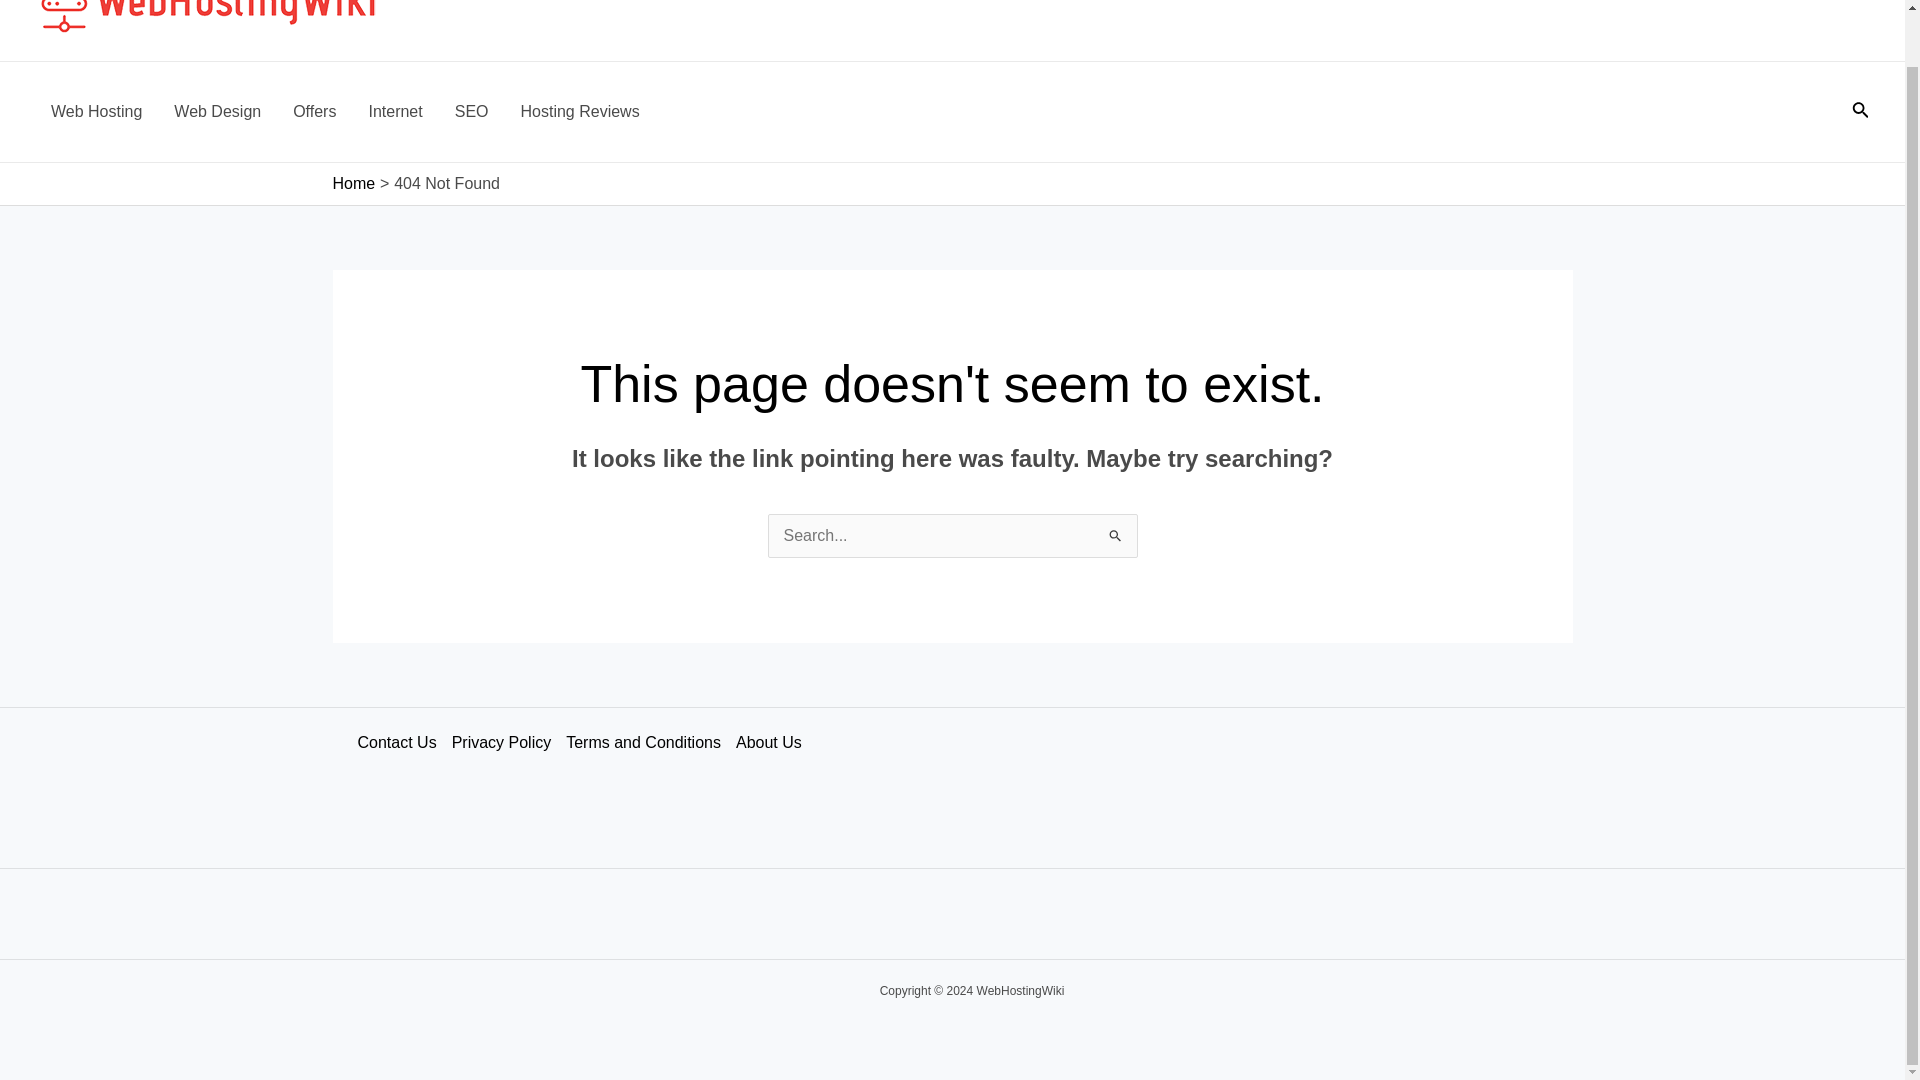  Describe the element at coordinates (650, 742) in the screenshot. I see `Terms and Conditions` at that location.